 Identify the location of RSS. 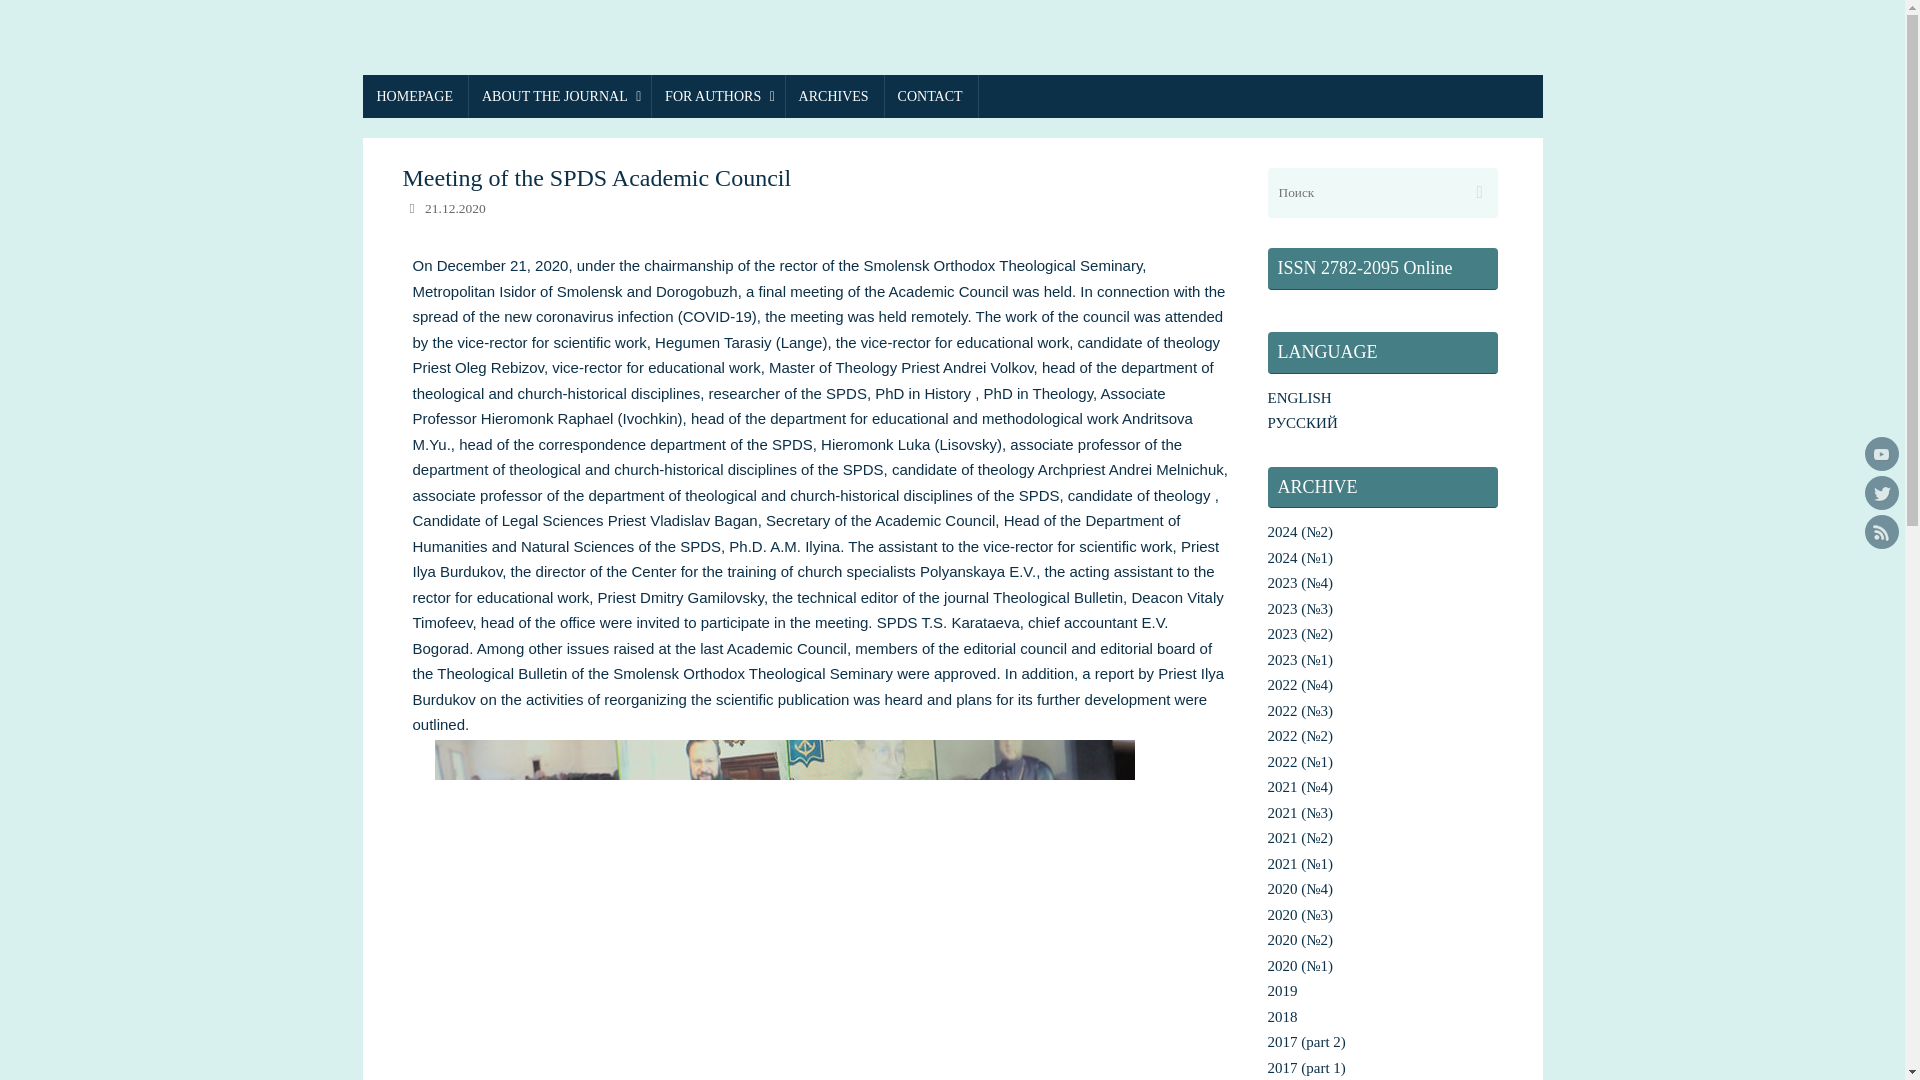
(1881, 532).